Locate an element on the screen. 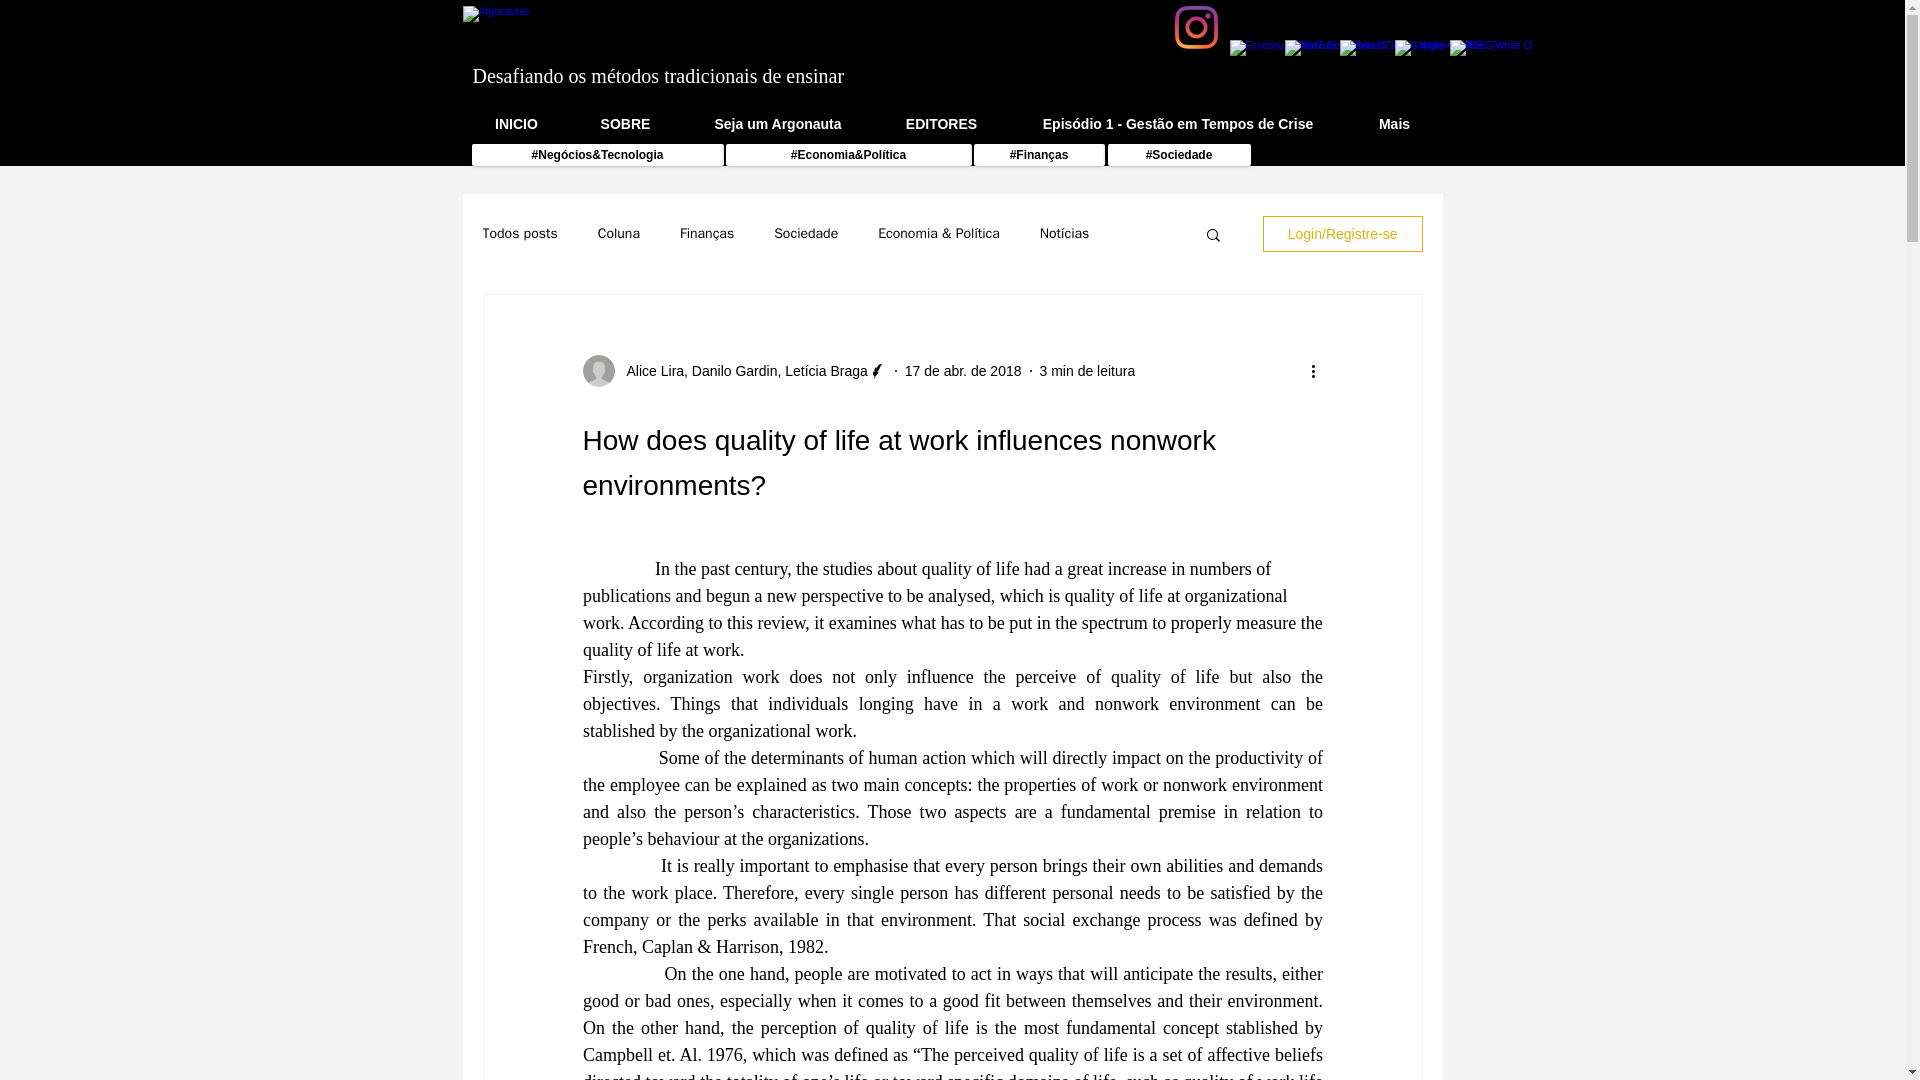 This screenshot has width=1920, height=1080. Sociedade is located at coordinates (805, 234).